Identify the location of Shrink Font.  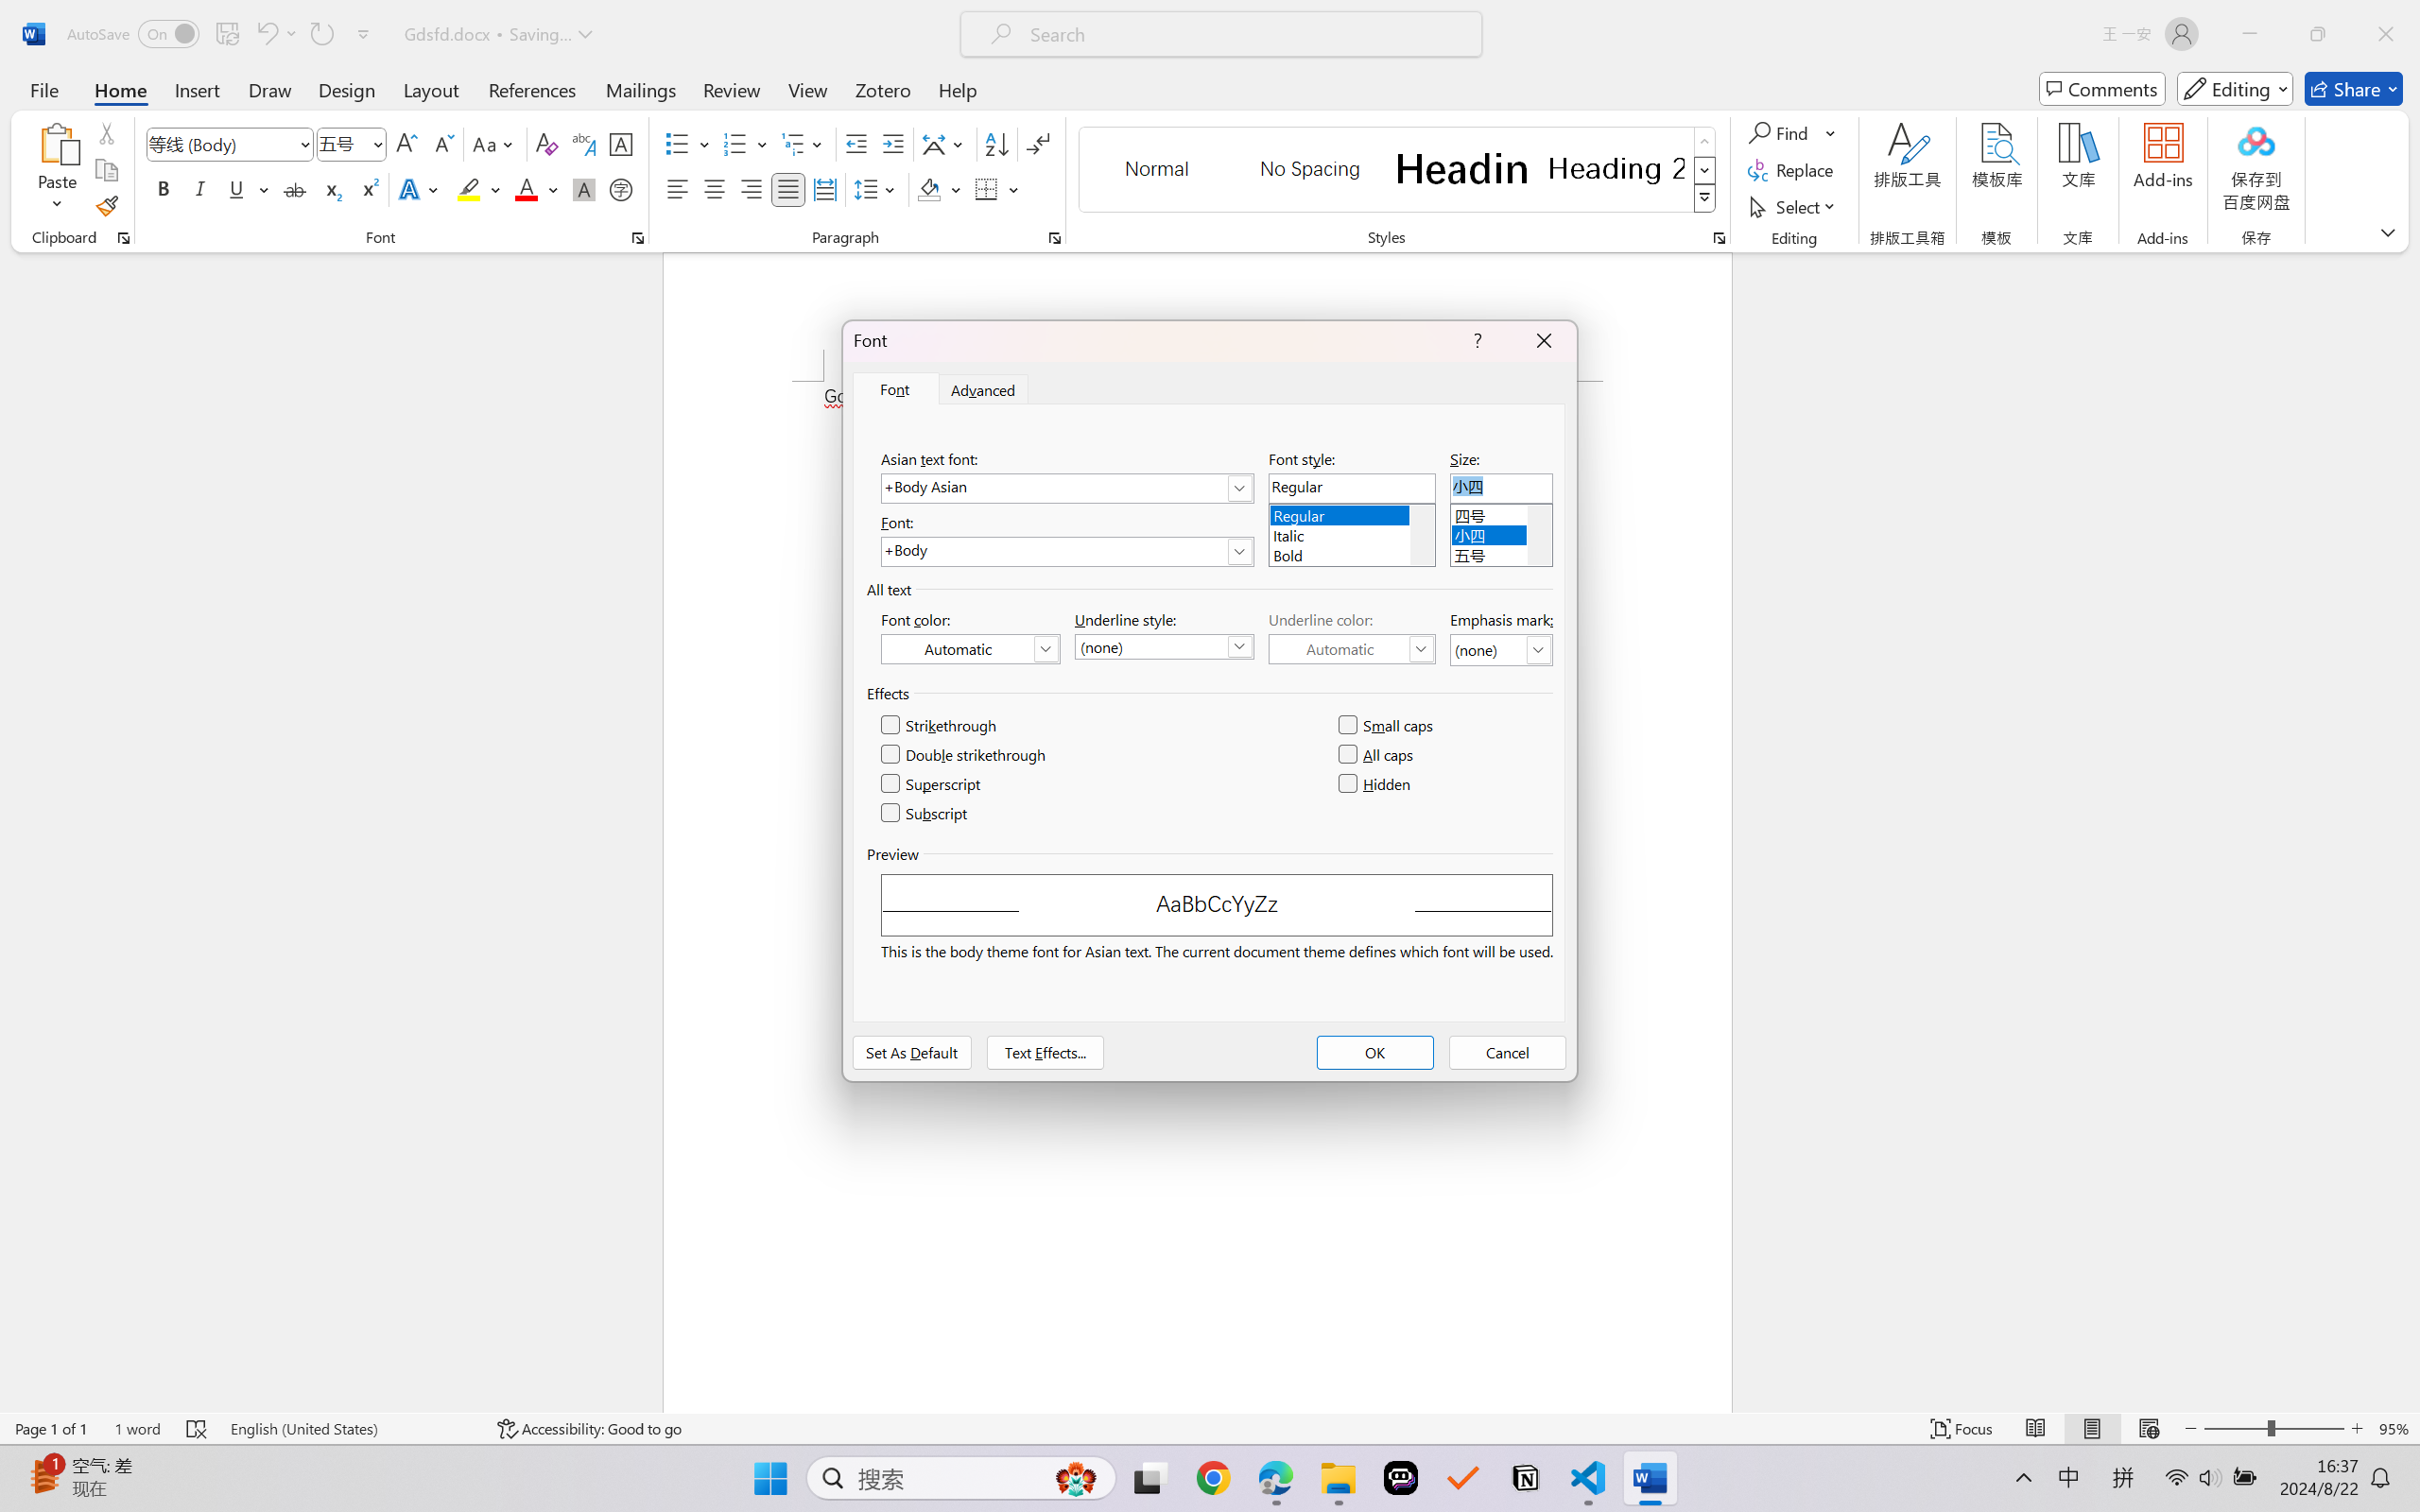
(442, 144).